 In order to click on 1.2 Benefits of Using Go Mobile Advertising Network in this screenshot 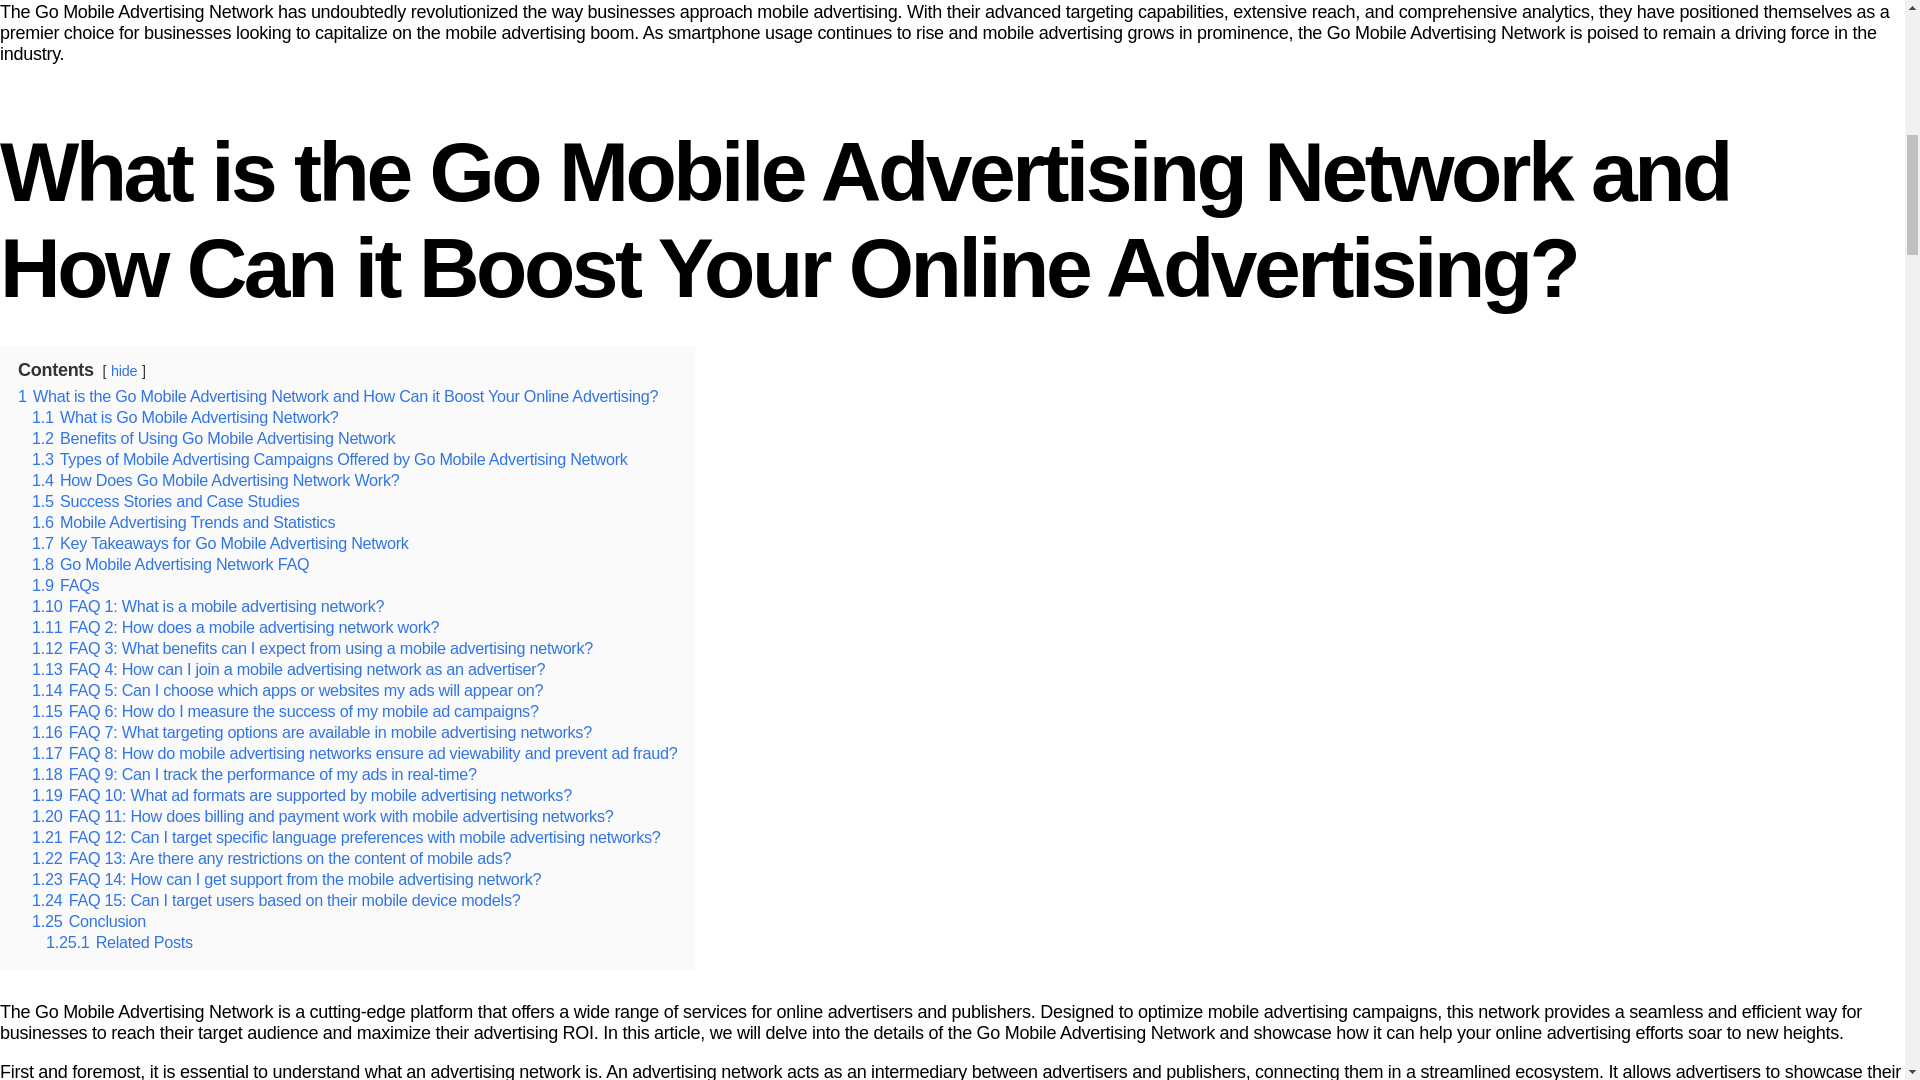, I will do `click(214, 438)`.